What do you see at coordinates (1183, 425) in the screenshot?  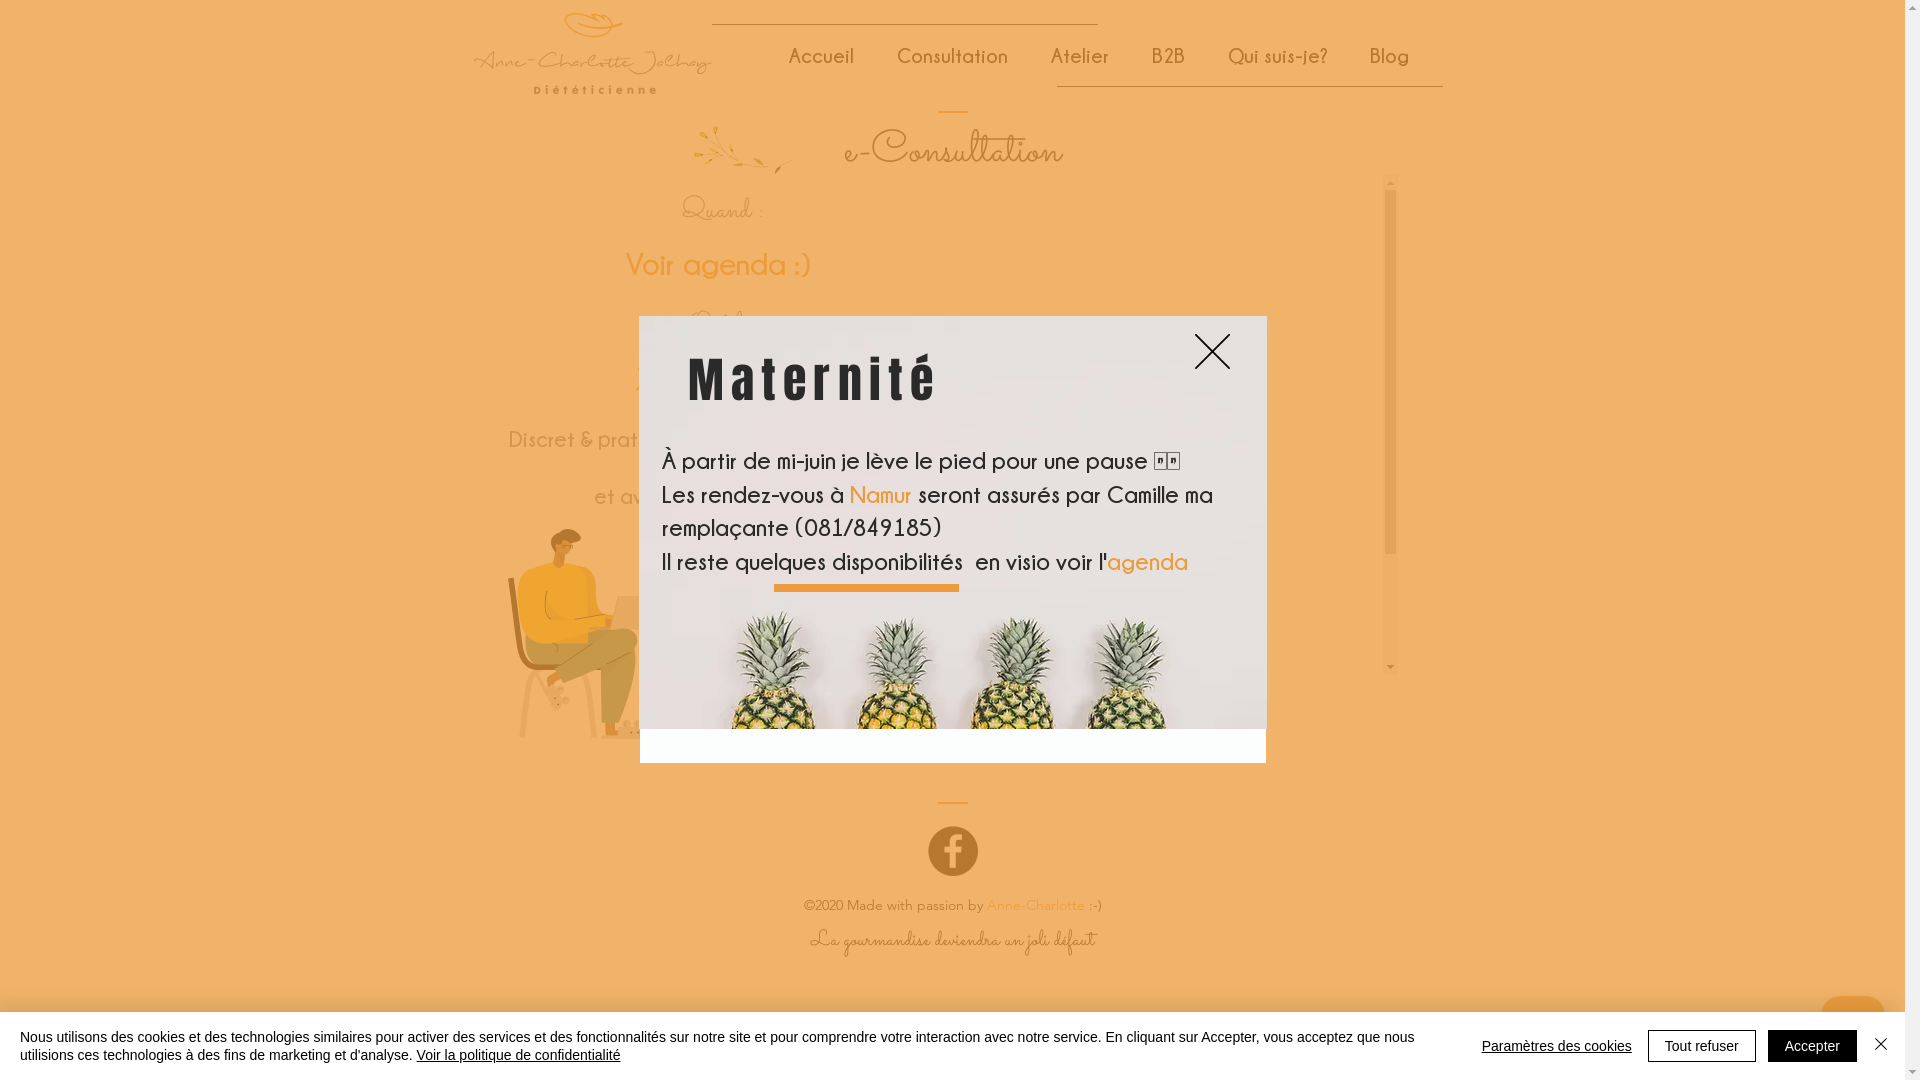 I see `Embedded Content` at bounding box center [1183, 425].